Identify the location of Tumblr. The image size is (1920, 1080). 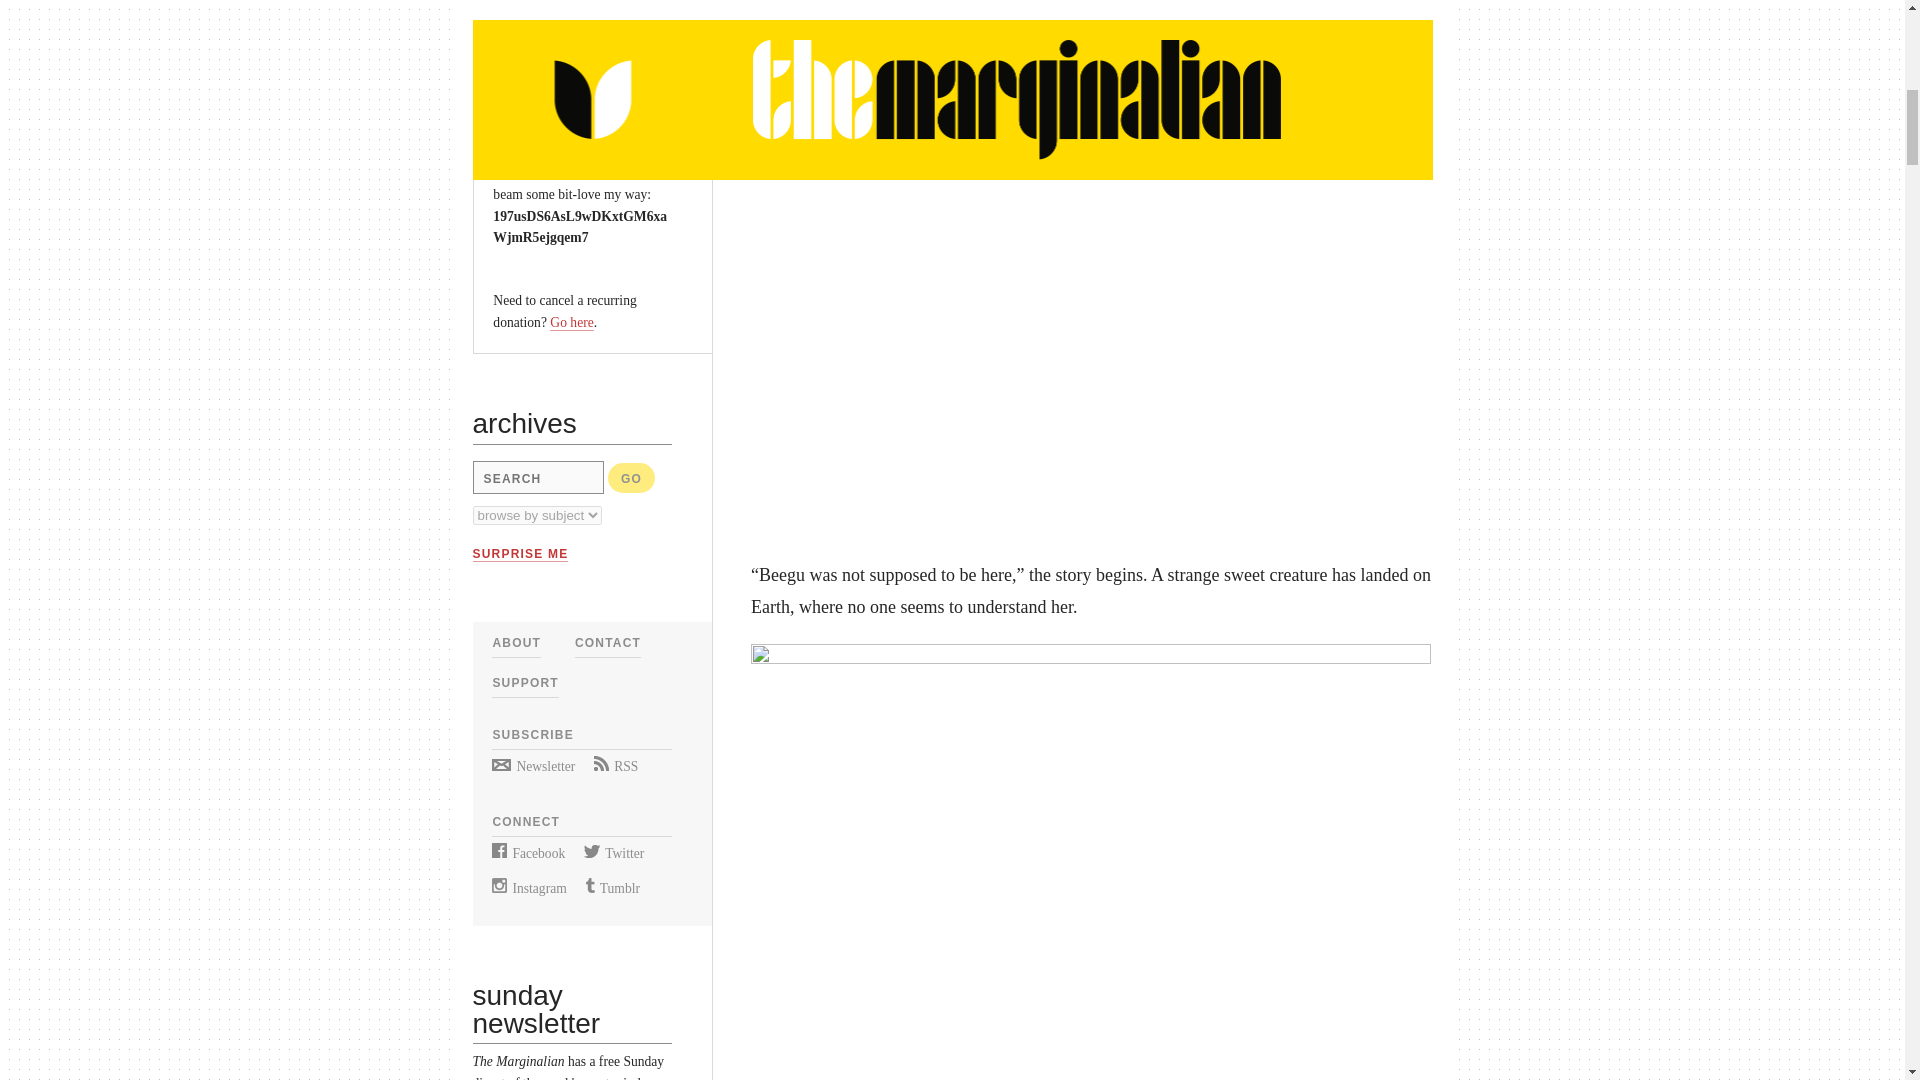
(612, 888).